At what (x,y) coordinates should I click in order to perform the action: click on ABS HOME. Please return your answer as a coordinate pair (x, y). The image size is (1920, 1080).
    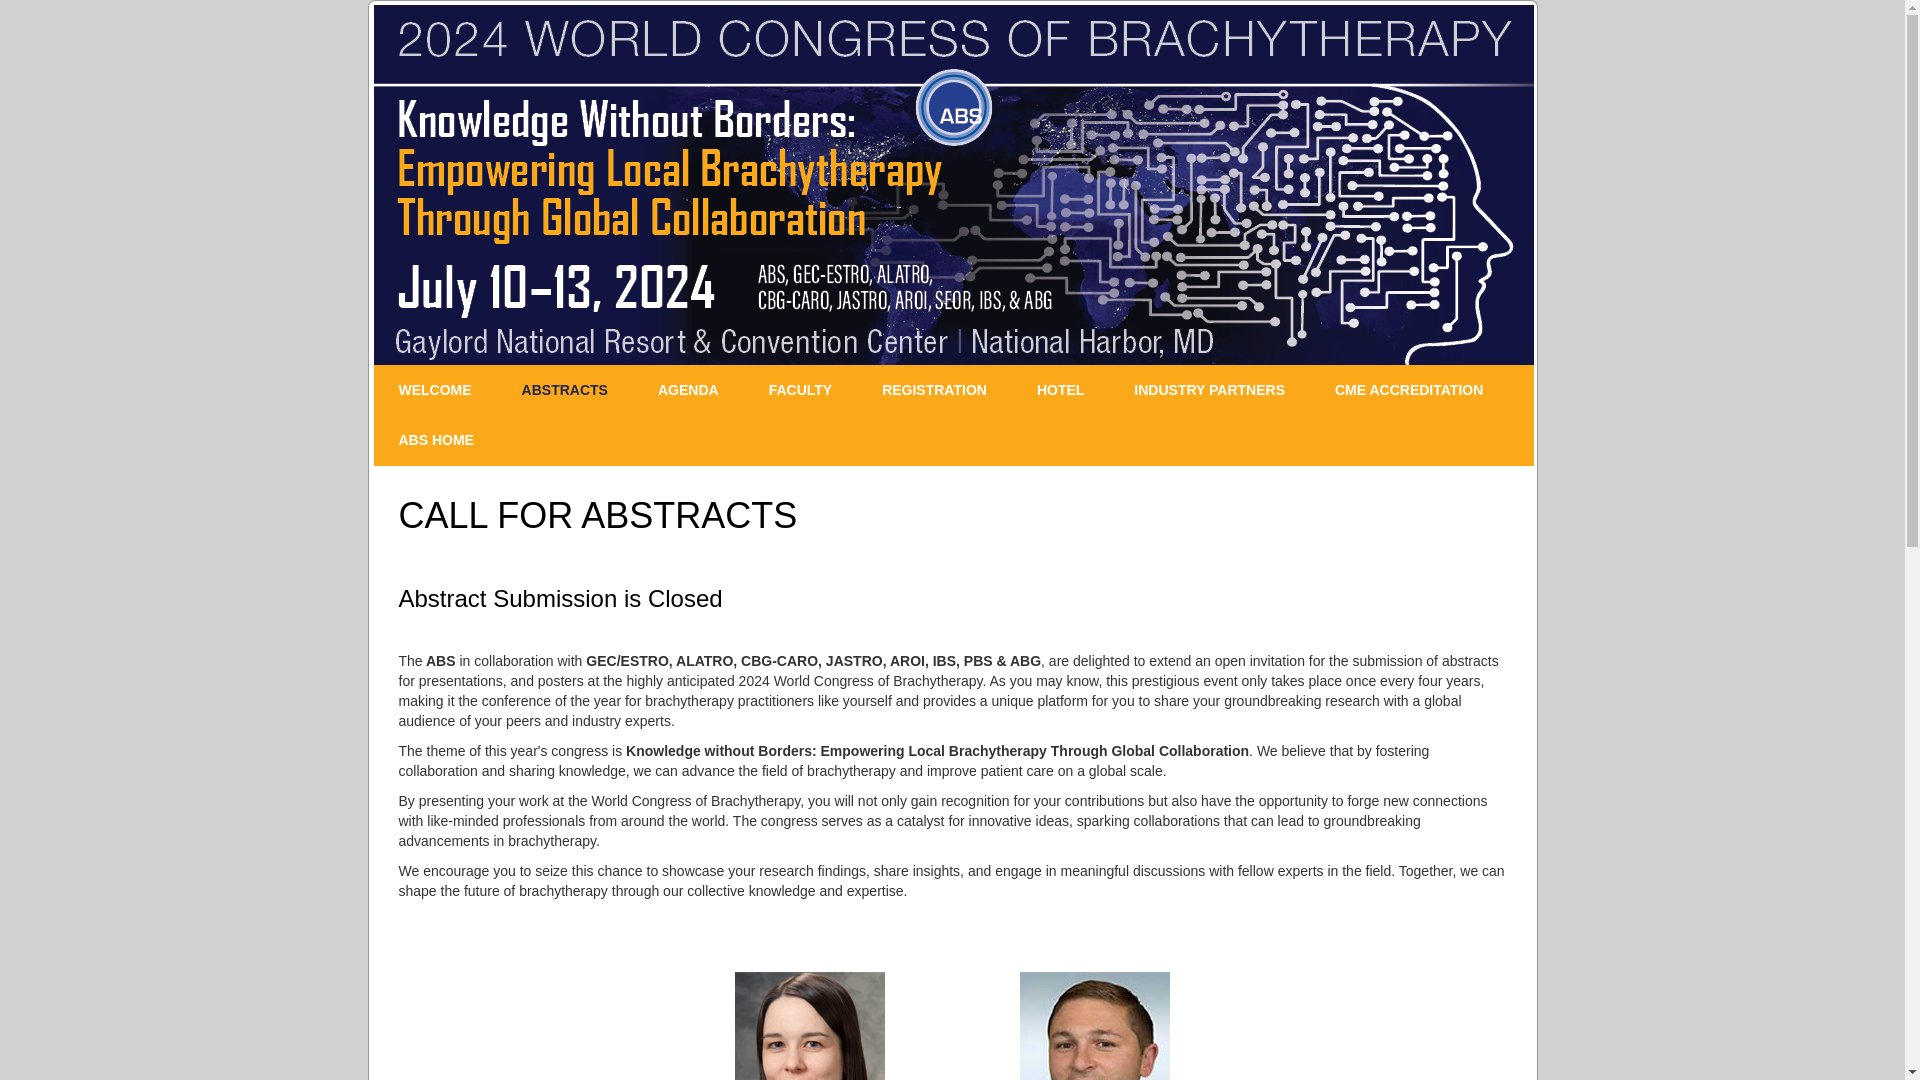
    Looking at the image, I should click on (436, 440).